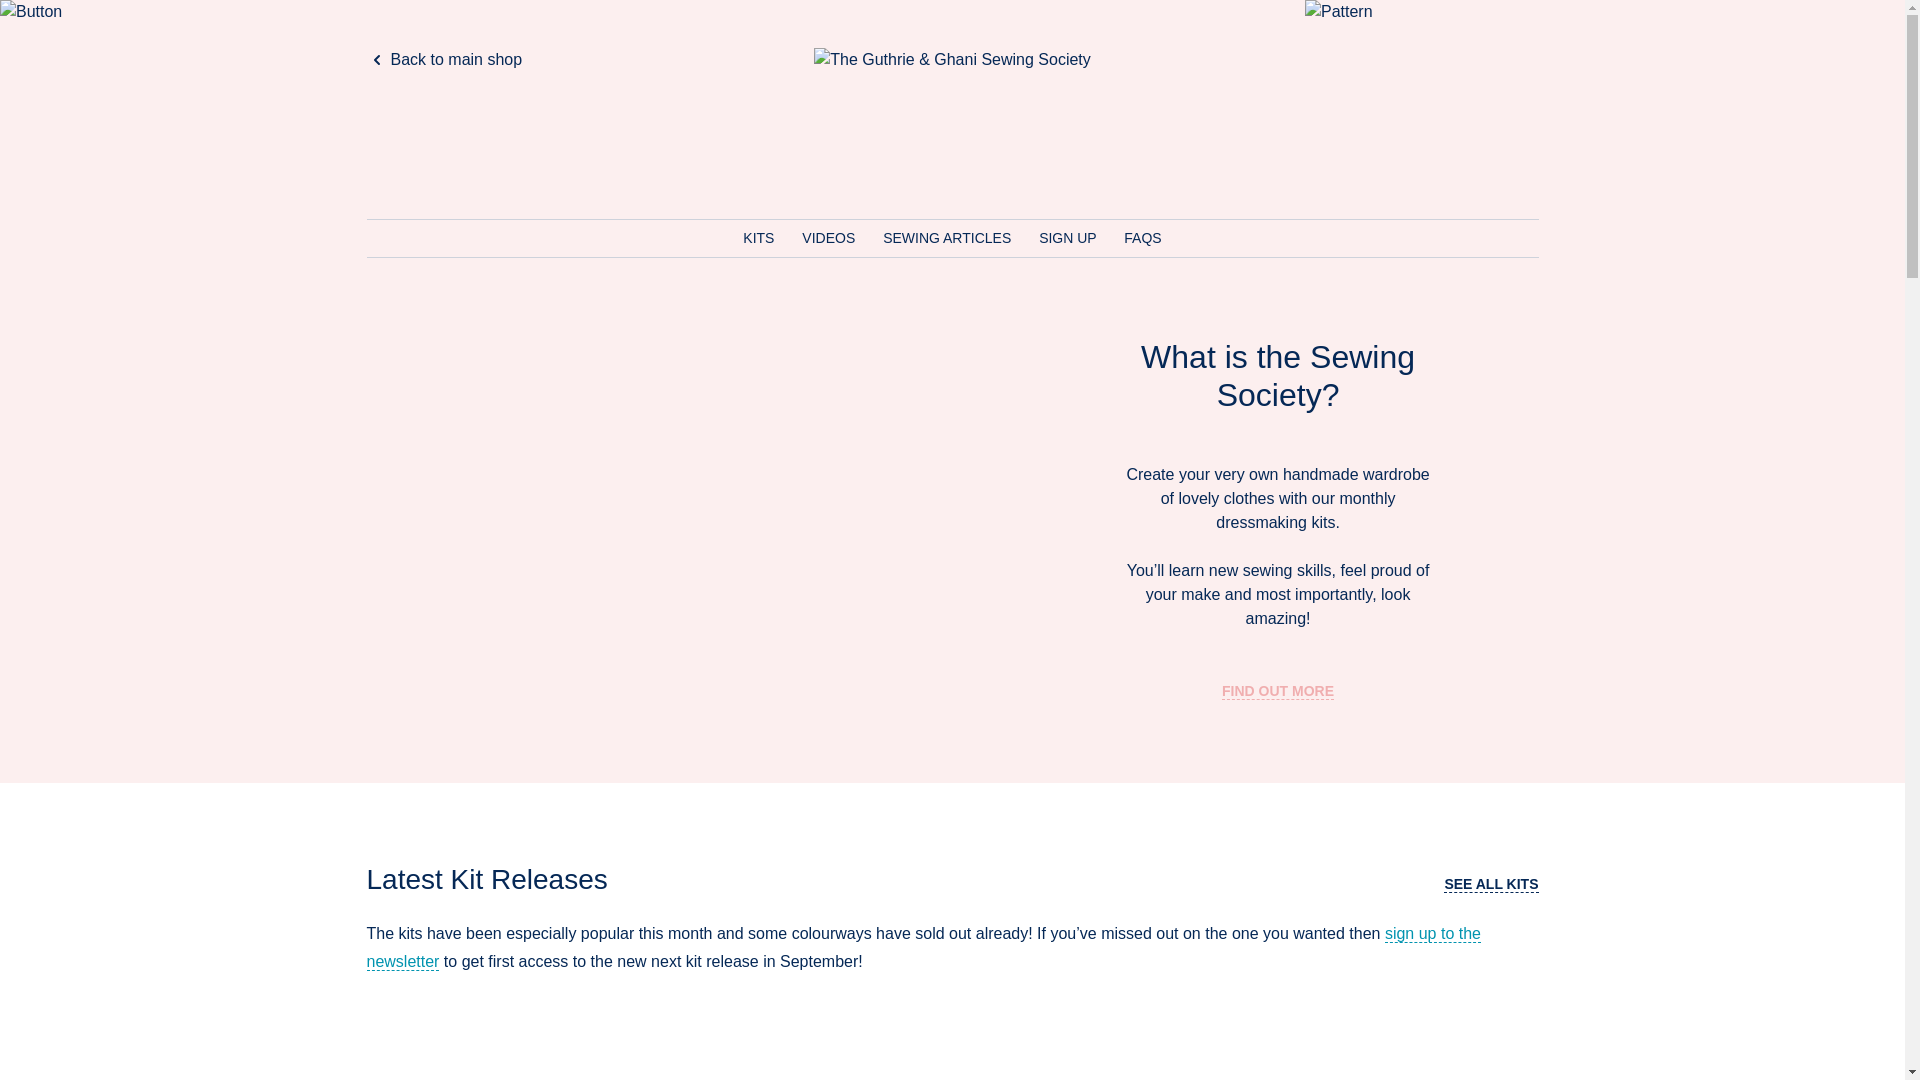 This screenshot has height=1080, width=1920. Describe the element at coordinates (760, 238) in the screenshot. I see `KITS` at that location.